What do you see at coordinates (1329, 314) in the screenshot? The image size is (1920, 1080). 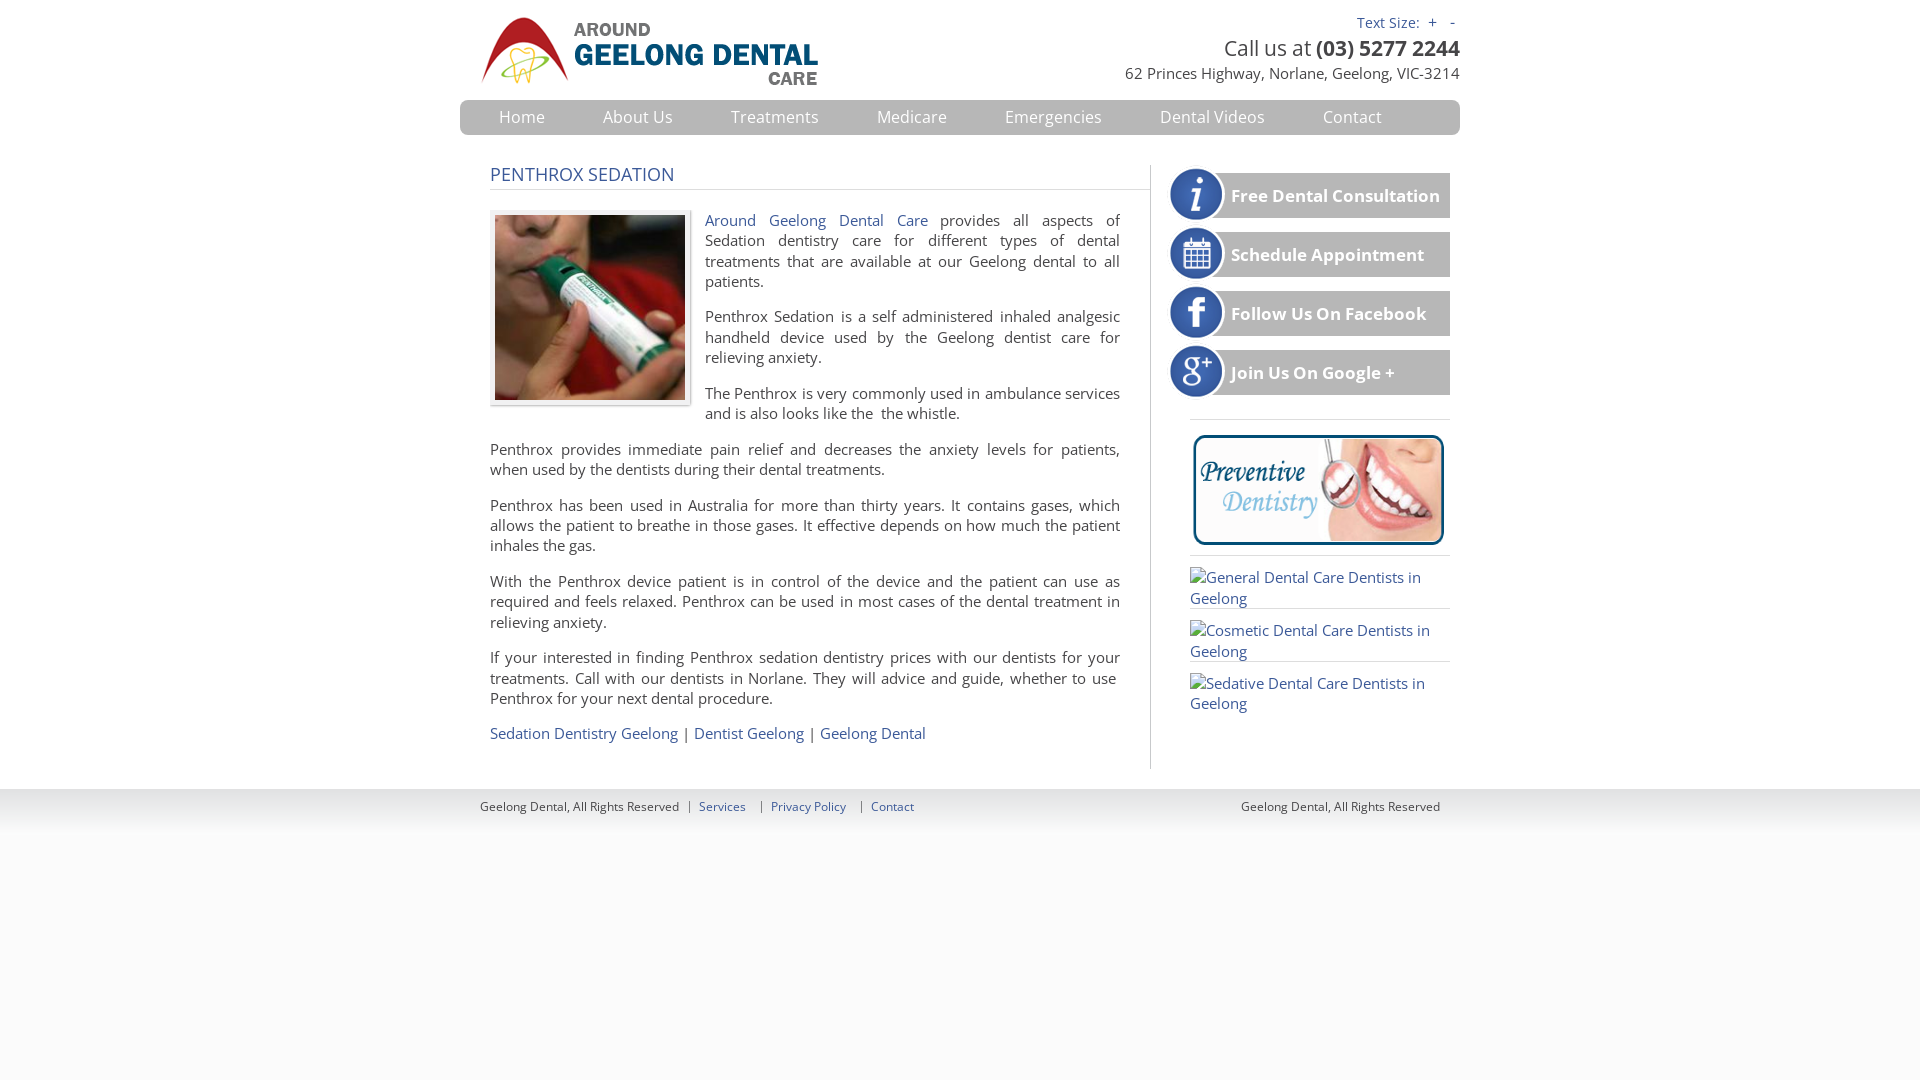 I see `Follow Us On Facebook` at bounding box center [1329, 314].